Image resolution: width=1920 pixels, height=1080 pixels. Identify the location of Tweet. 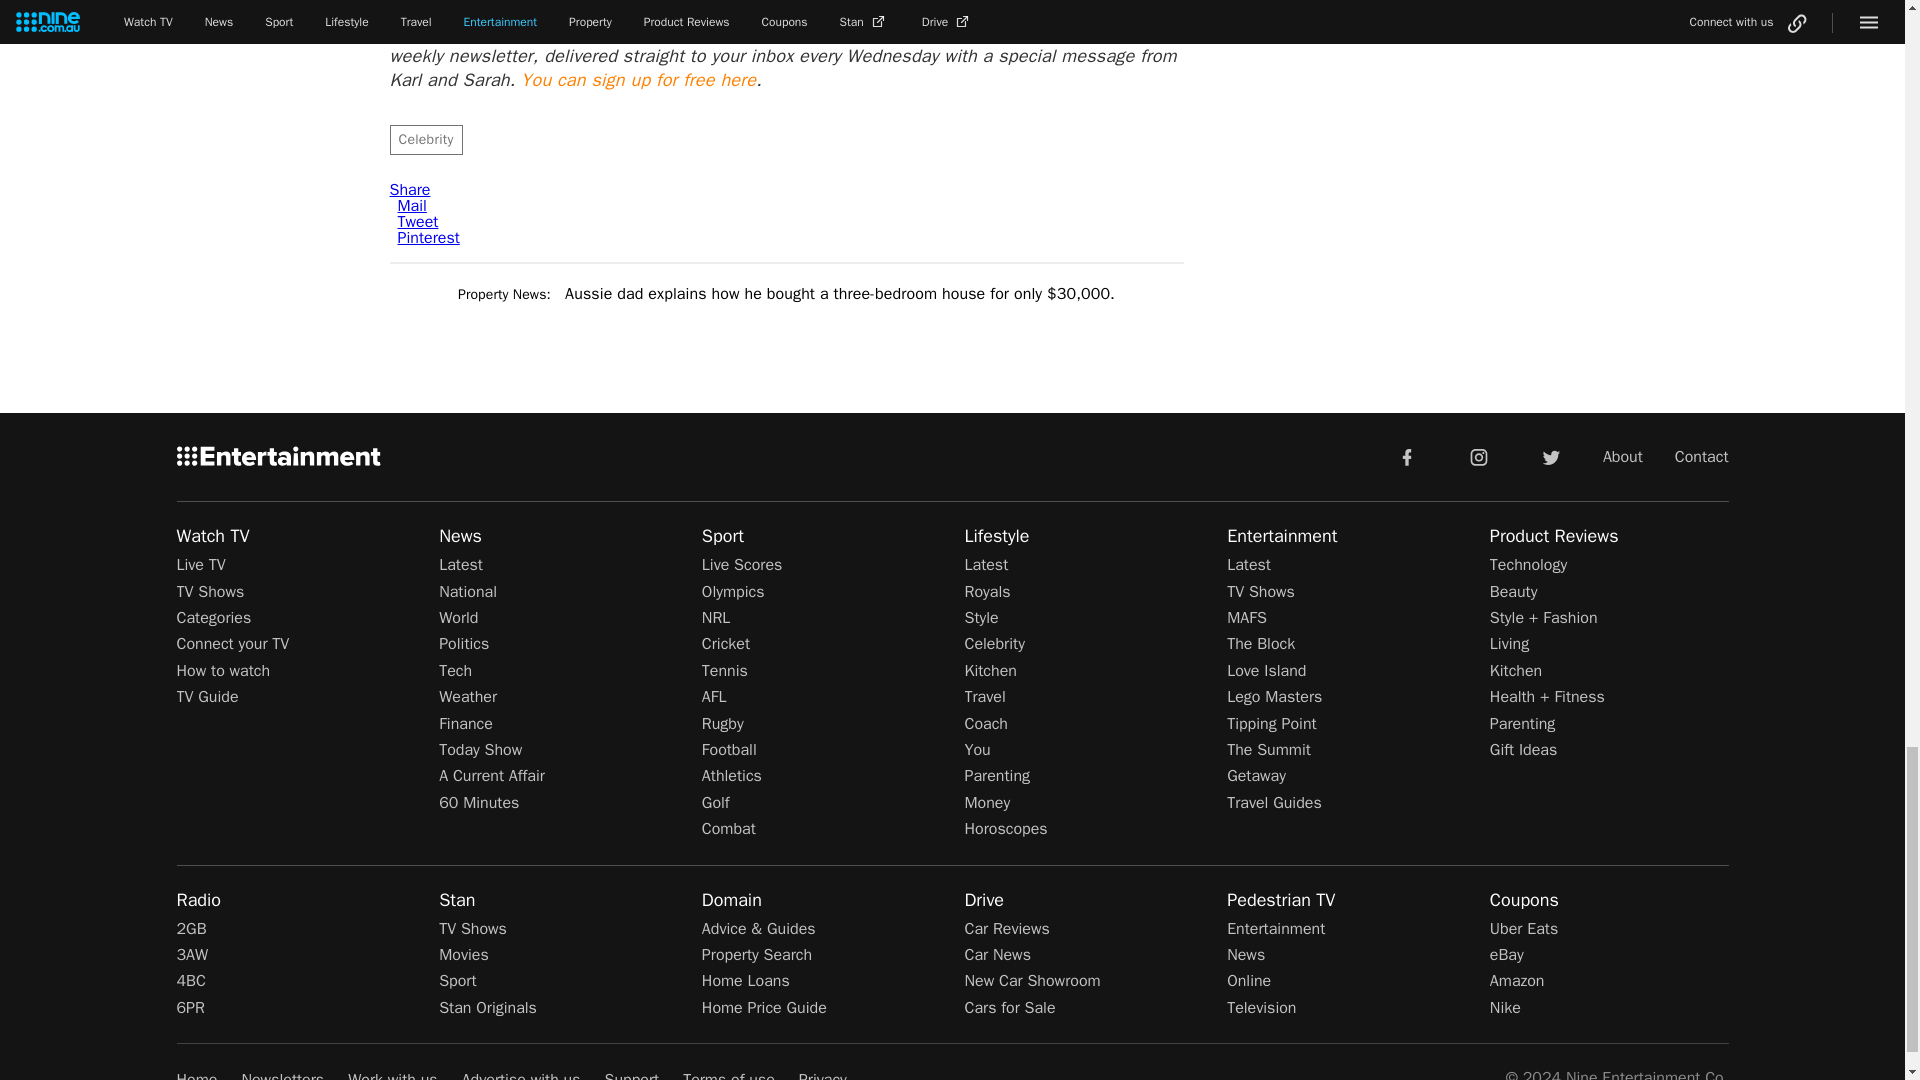
(418, 222).